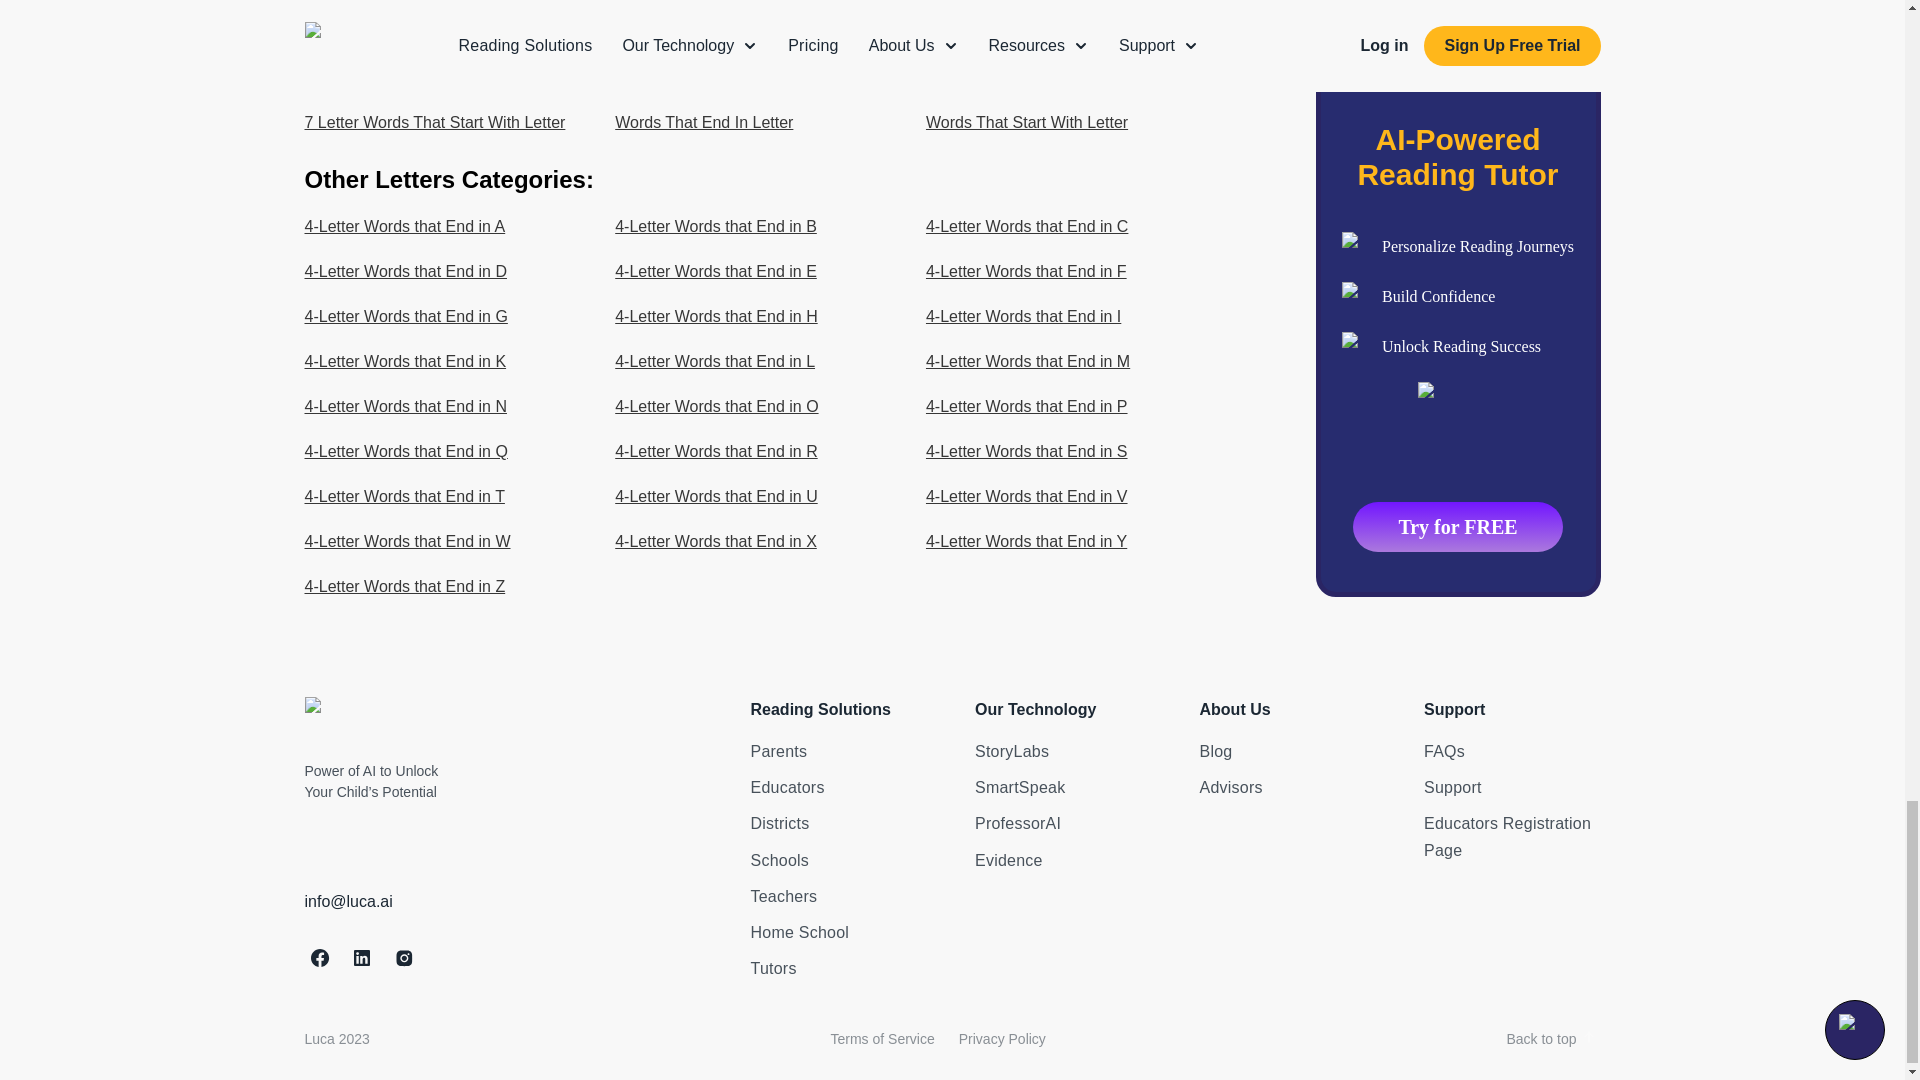 This screenshot has width=1920, height=1080. What do you see at coordinates (446, 78) in the screenshot?
I see `6 Letter Words That End In Letter` at bounding box center [446, 78].